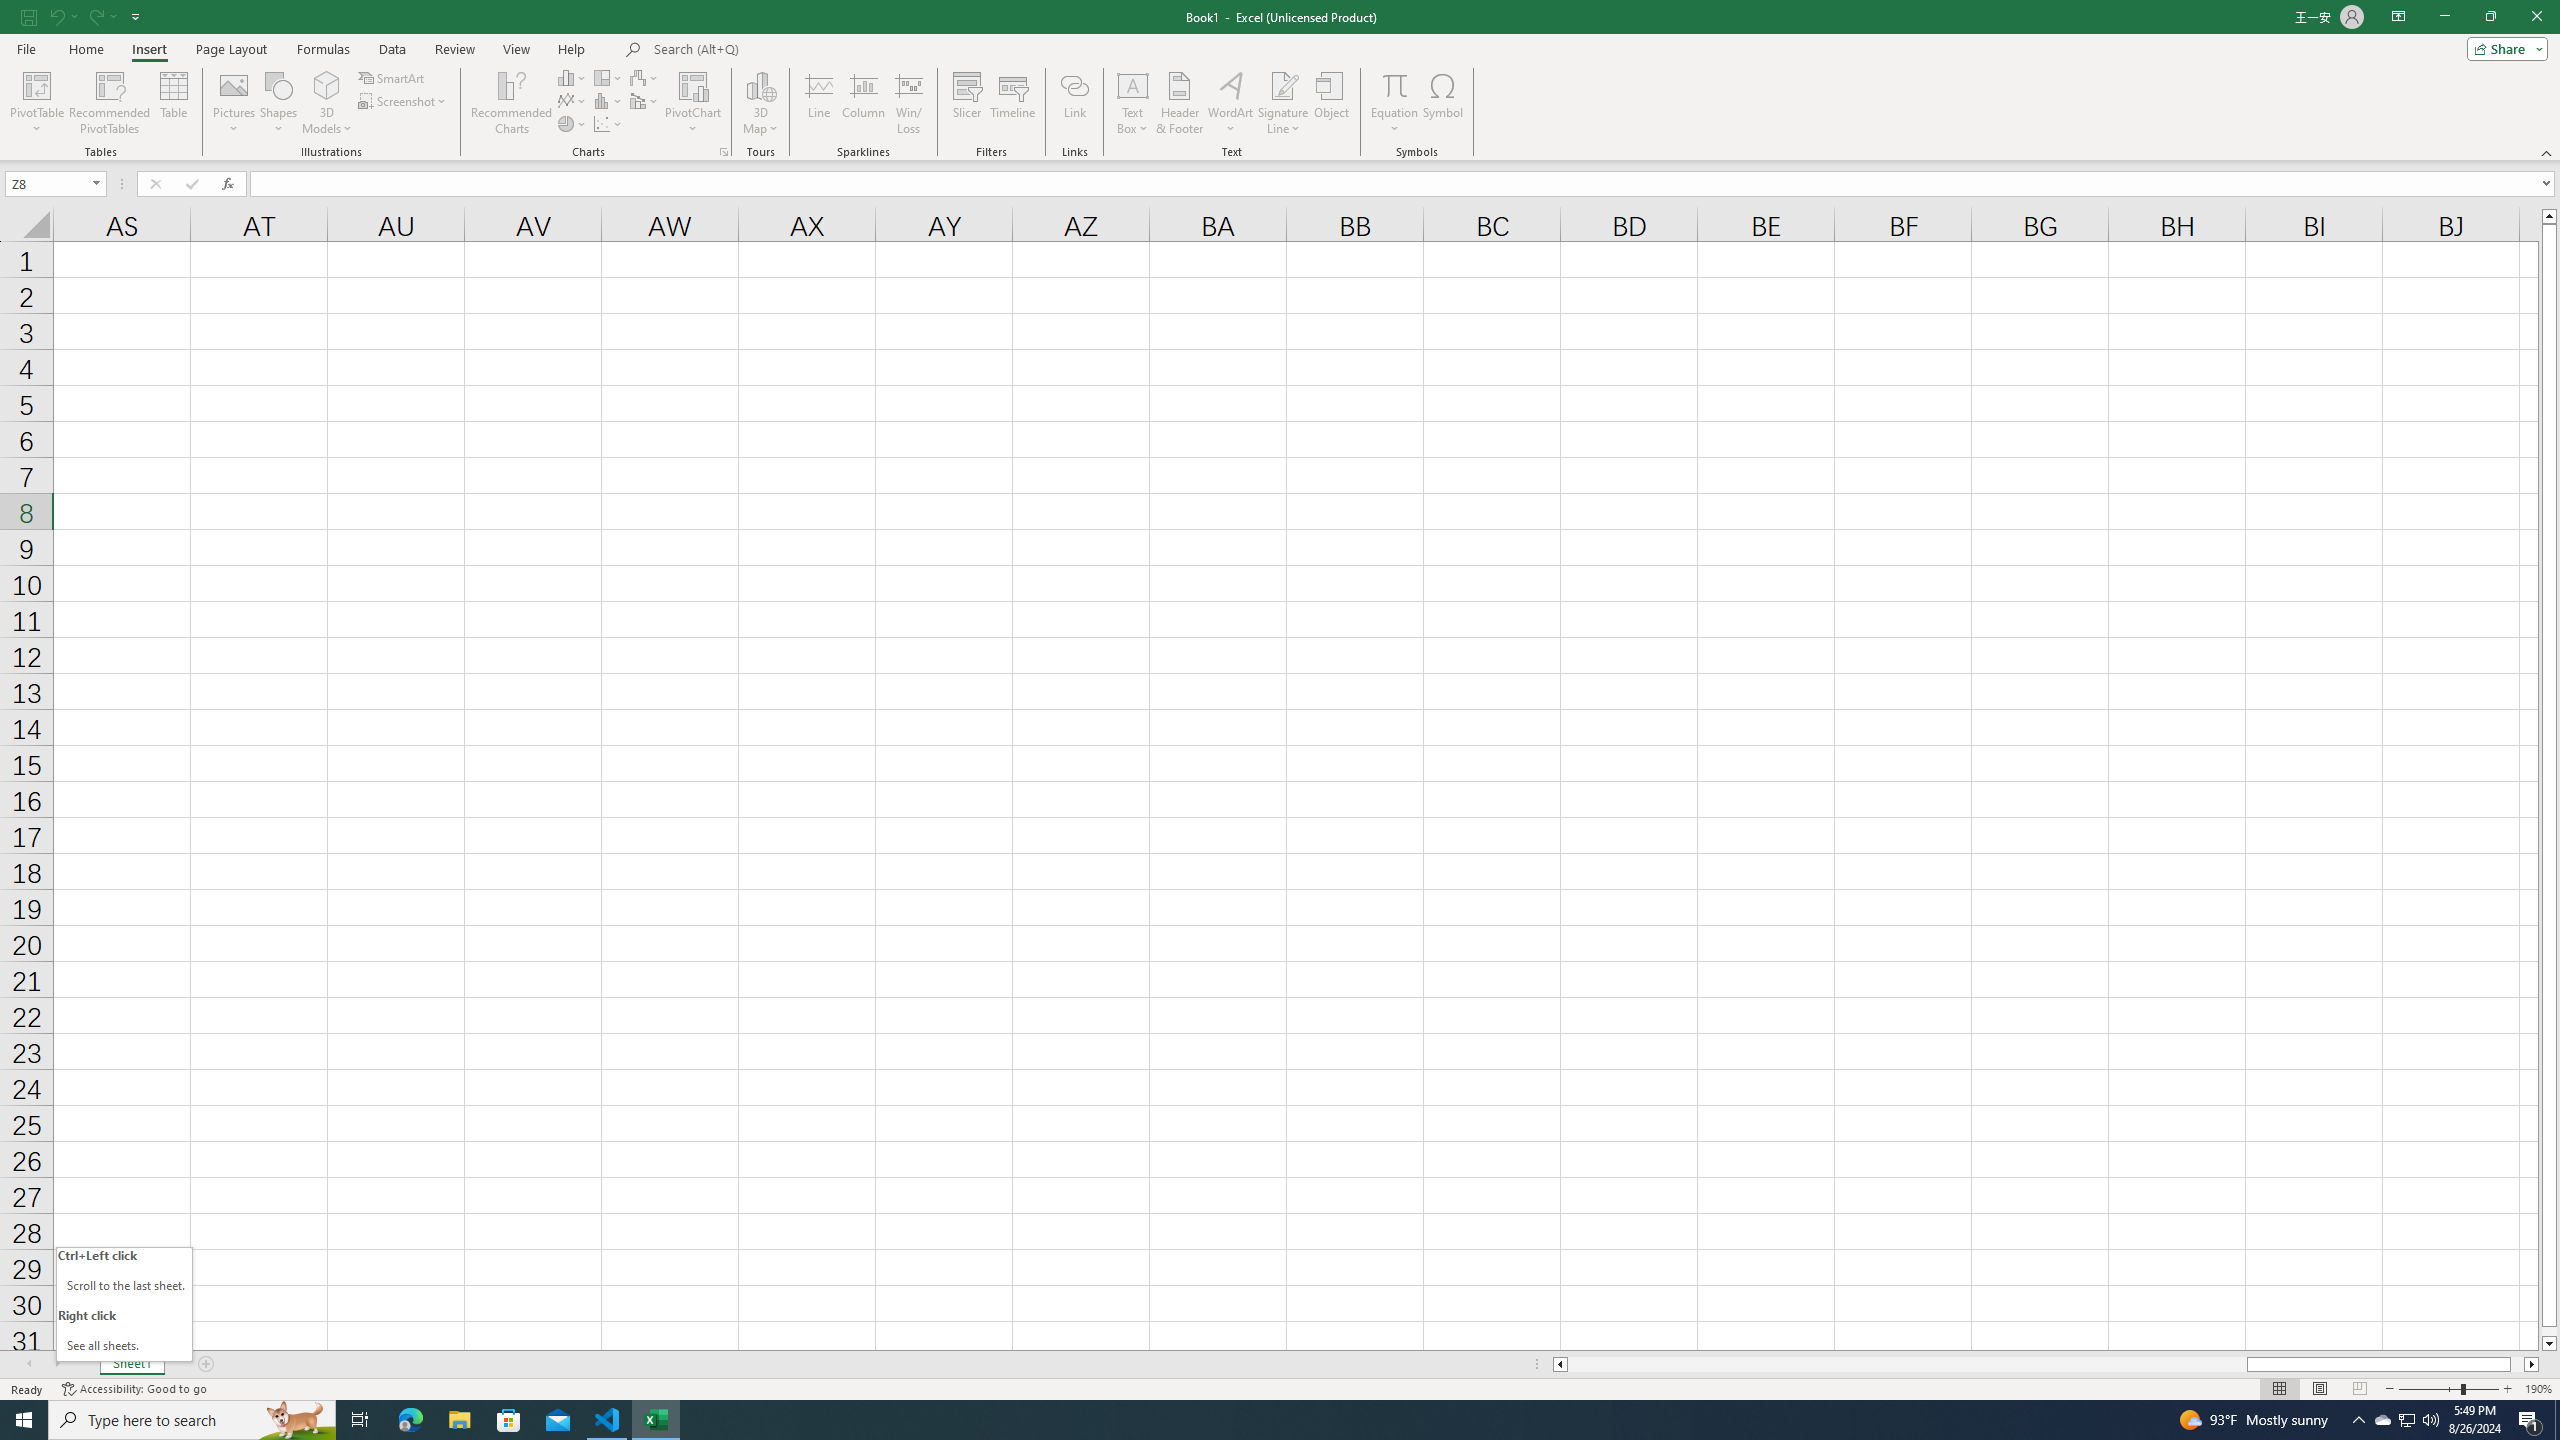 The image size is (2560, 1440). I want to click on Normal, so click(2279, 1389).